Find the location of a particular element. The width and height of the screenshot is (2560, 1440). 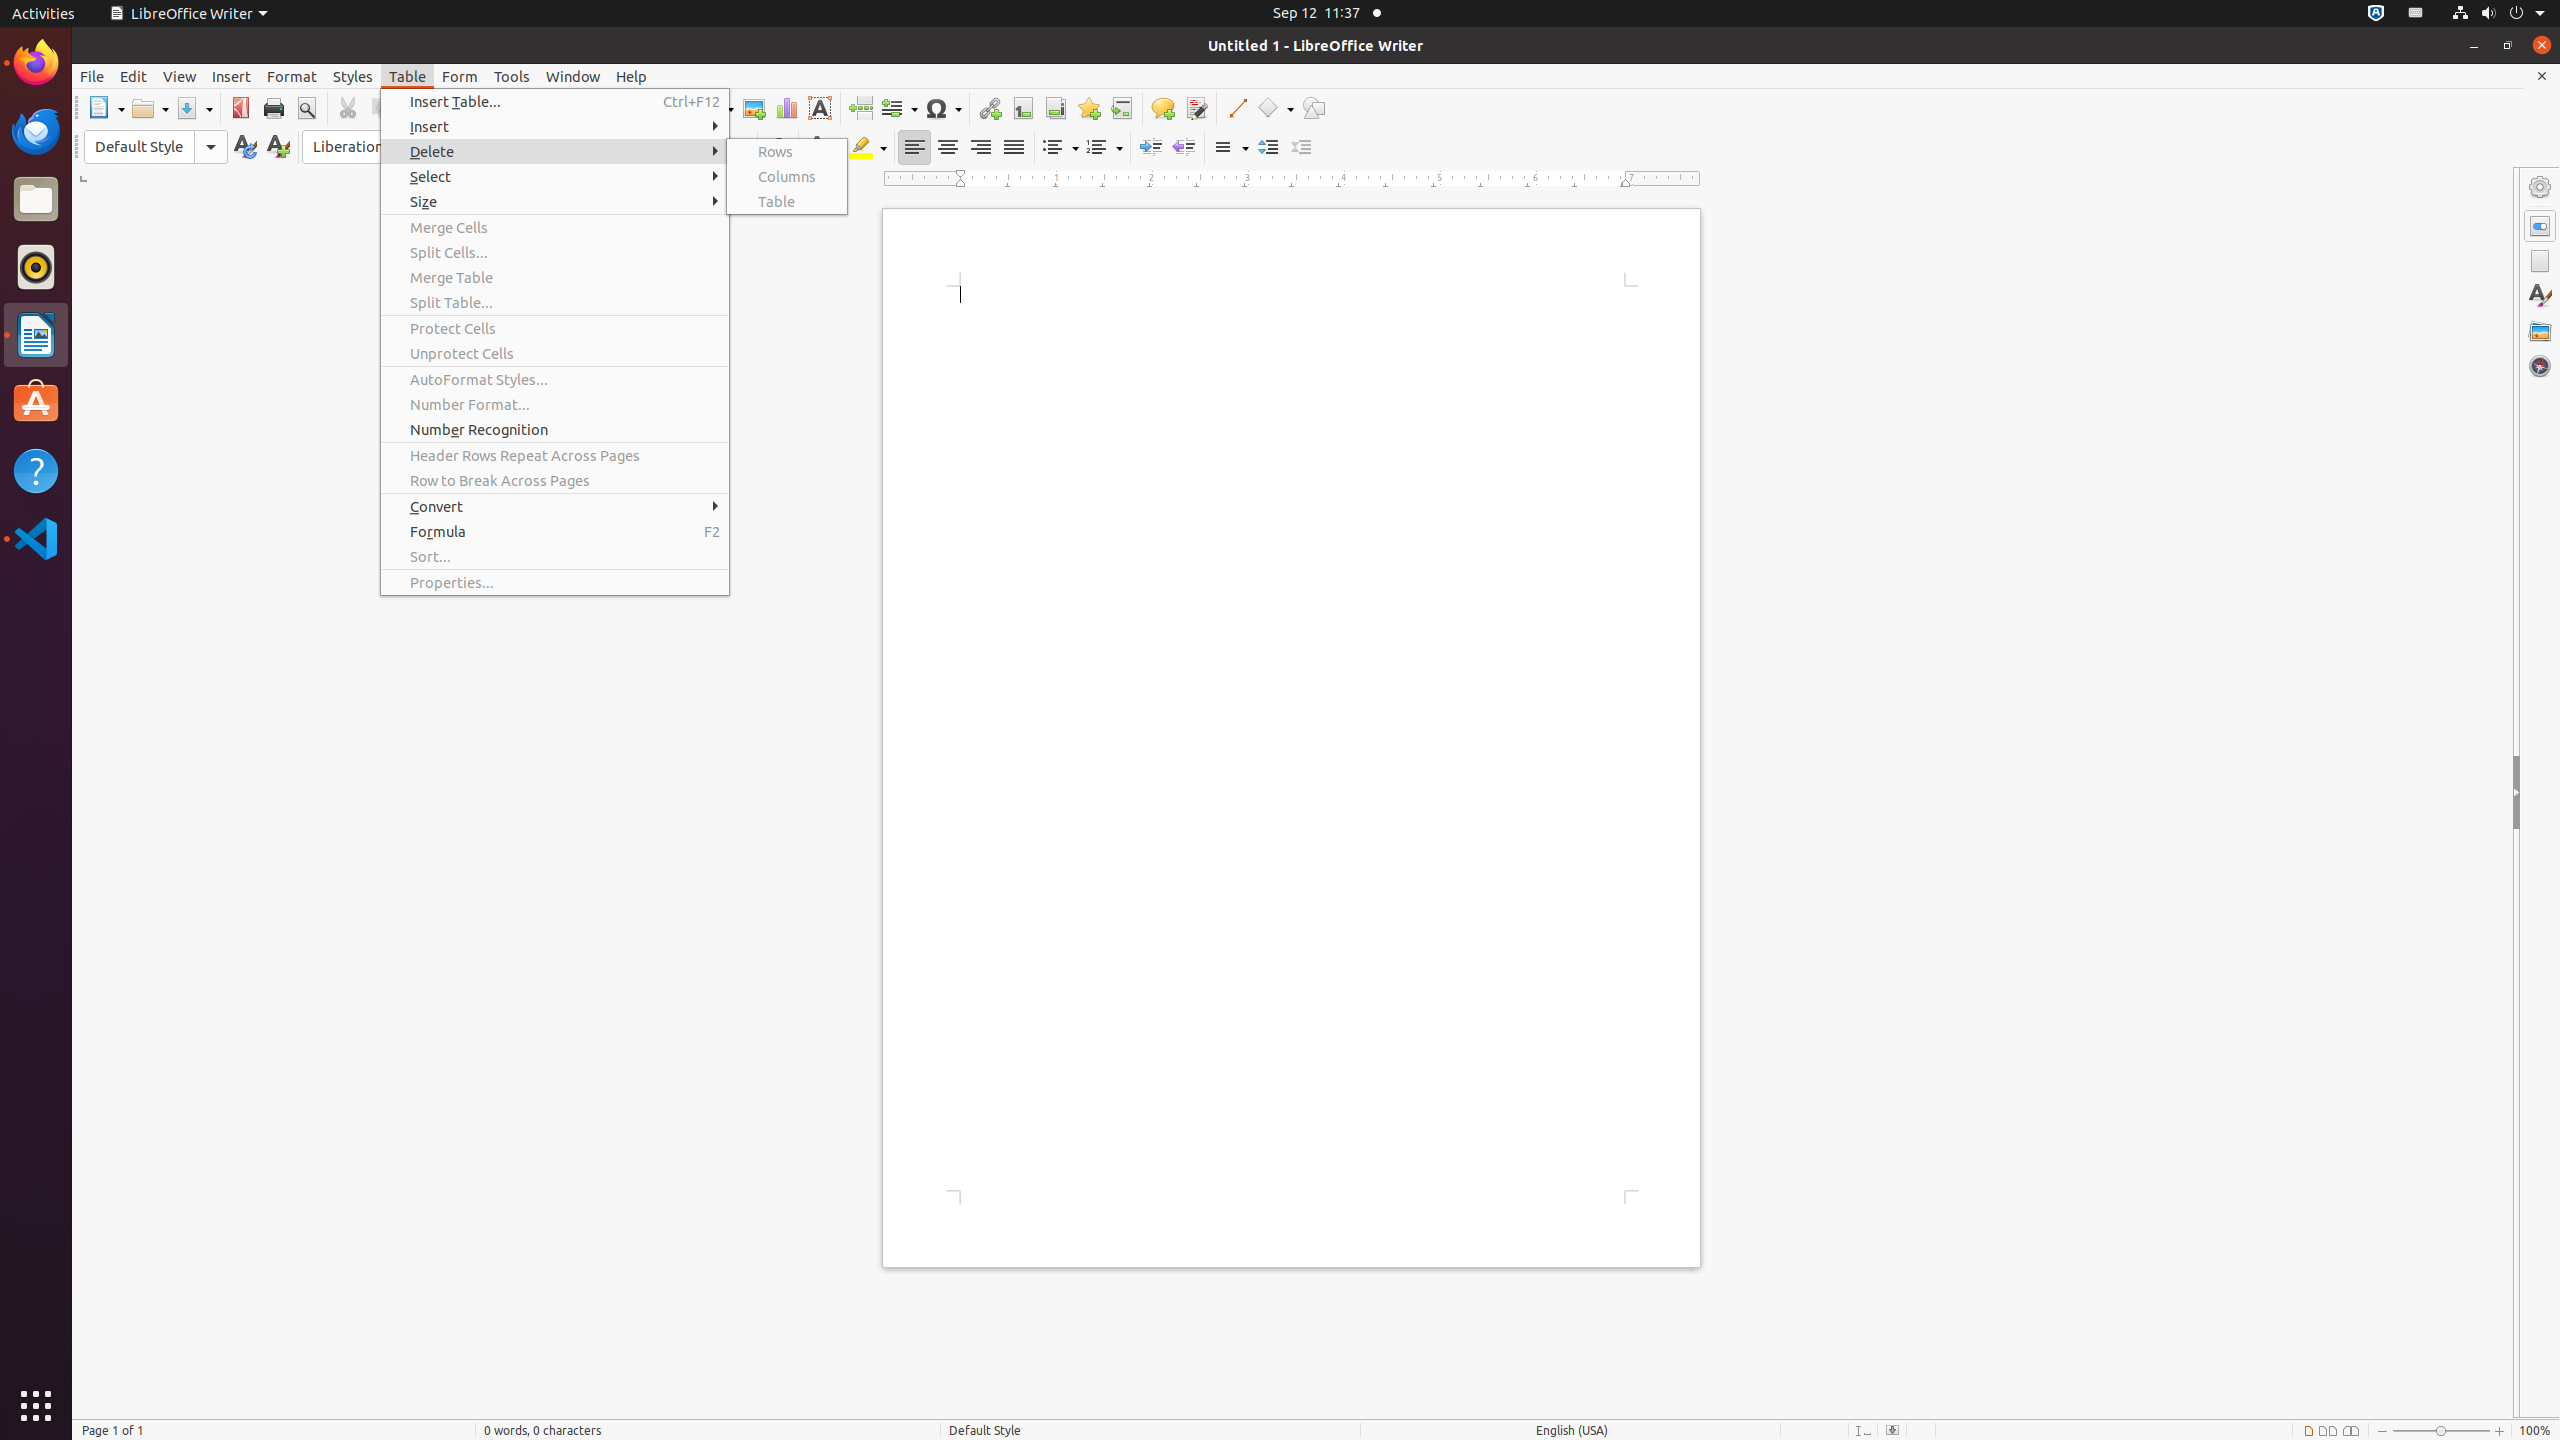

Save is located at coordinates (194, 108).